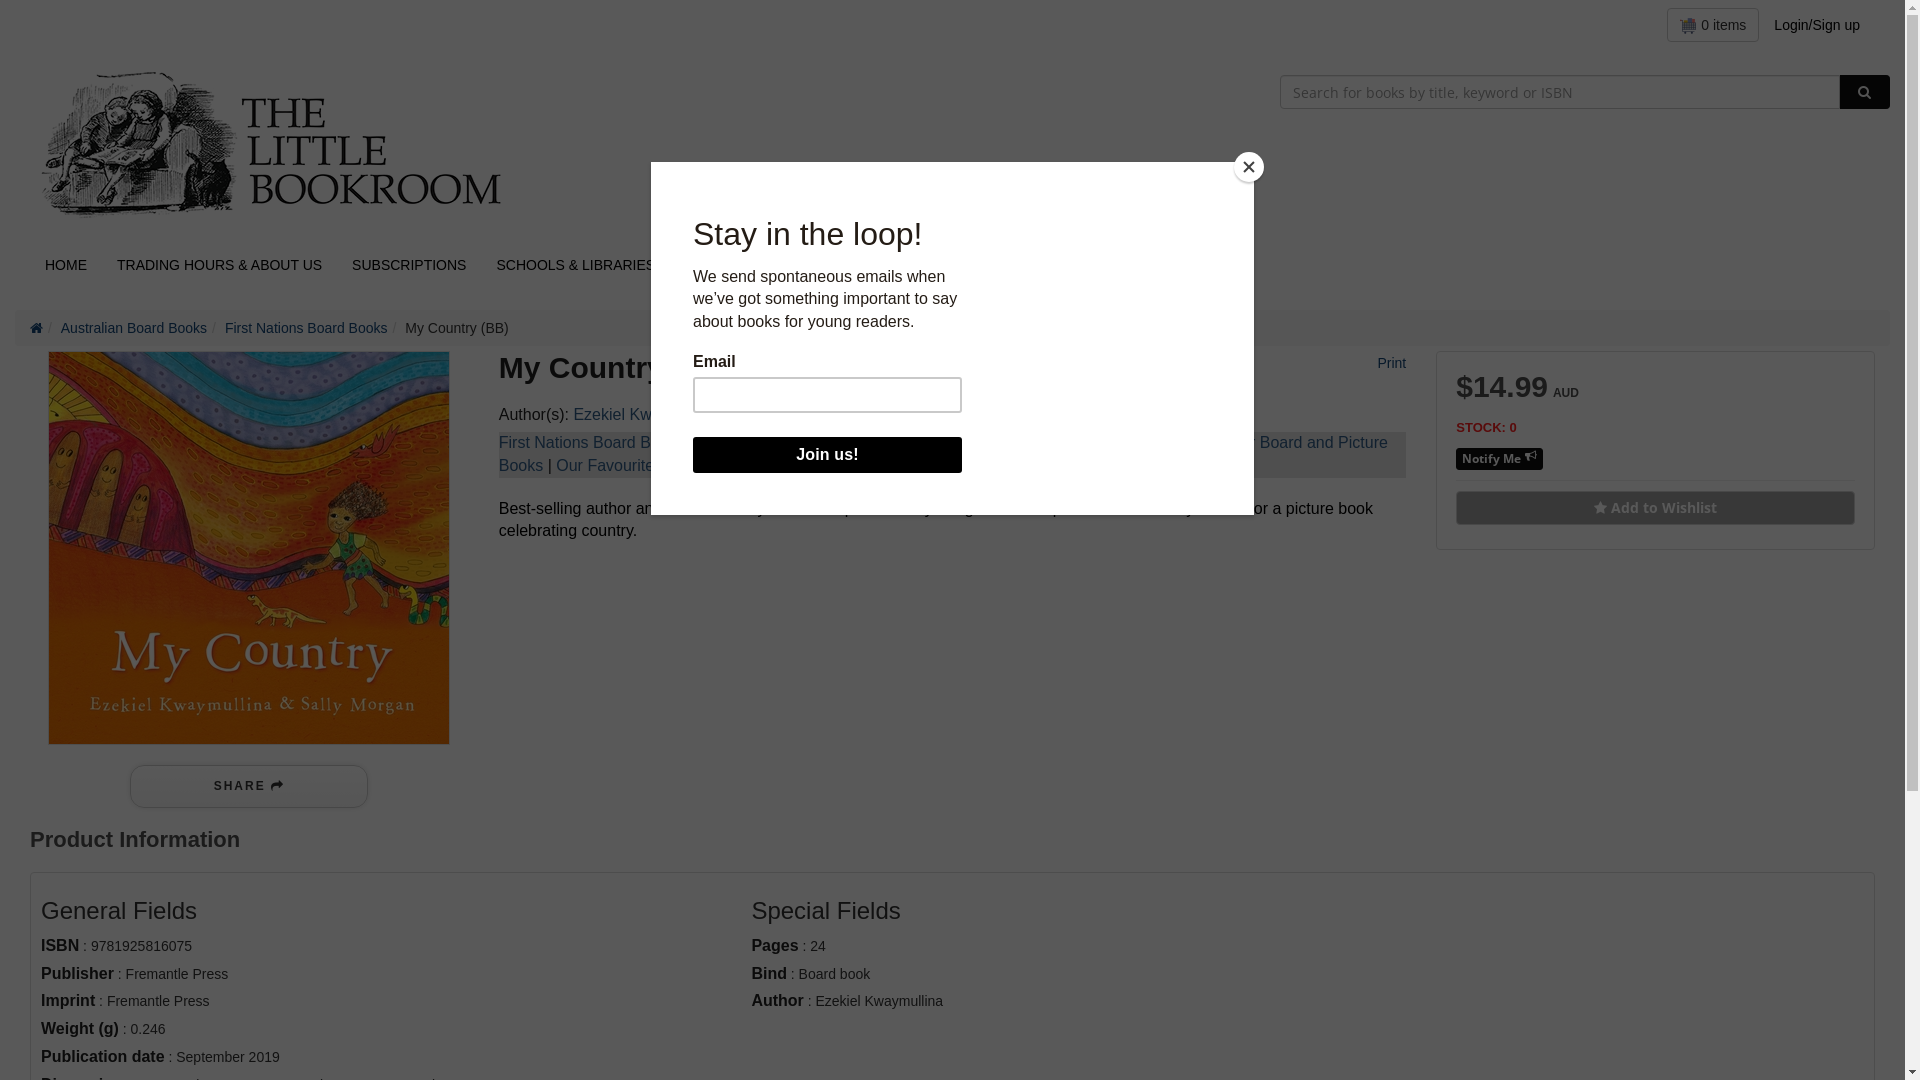 The image size is (1920, 1080). Describe the element at coordinates (770, 442) in the screenshot. I see `First Nations Stories` at that location.